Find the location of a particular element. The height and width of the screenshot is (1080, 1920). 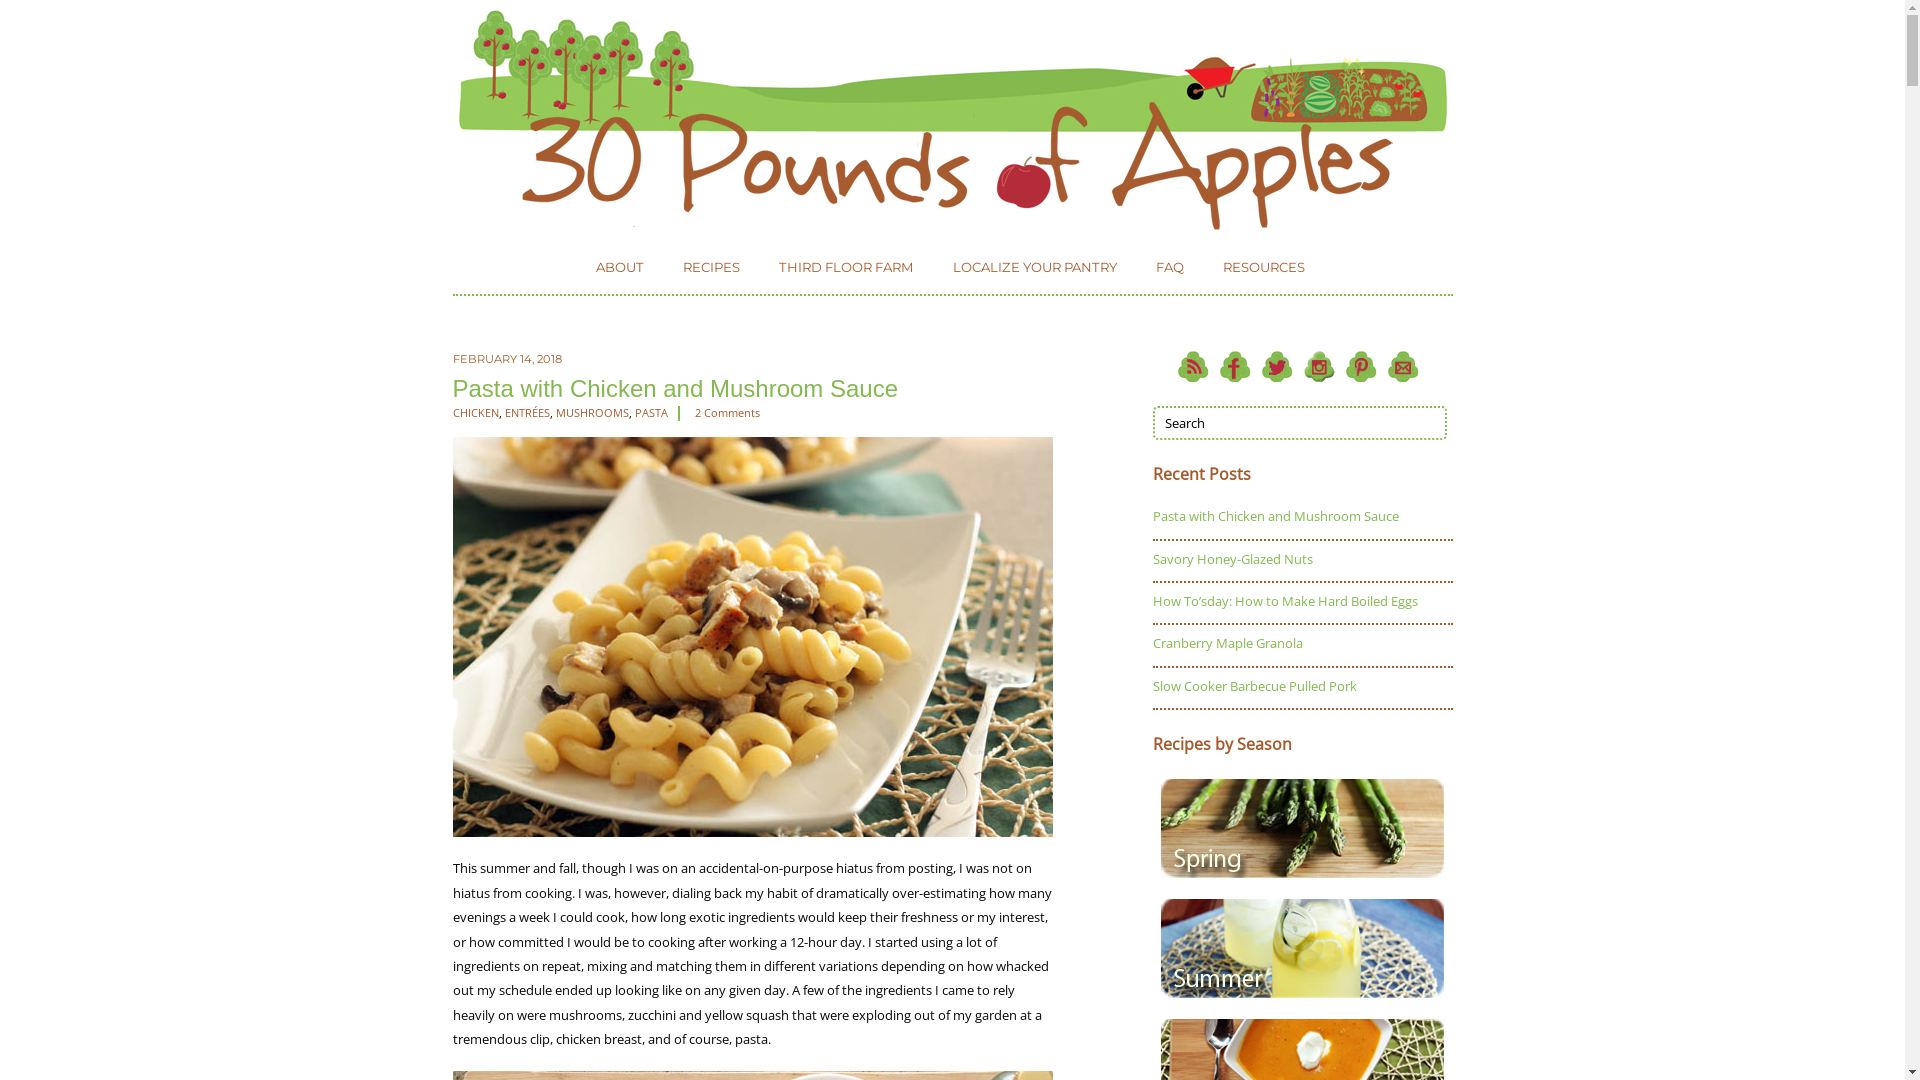

LOCALIZE YOUR PANTRY is located at coordinates (1035, 268).